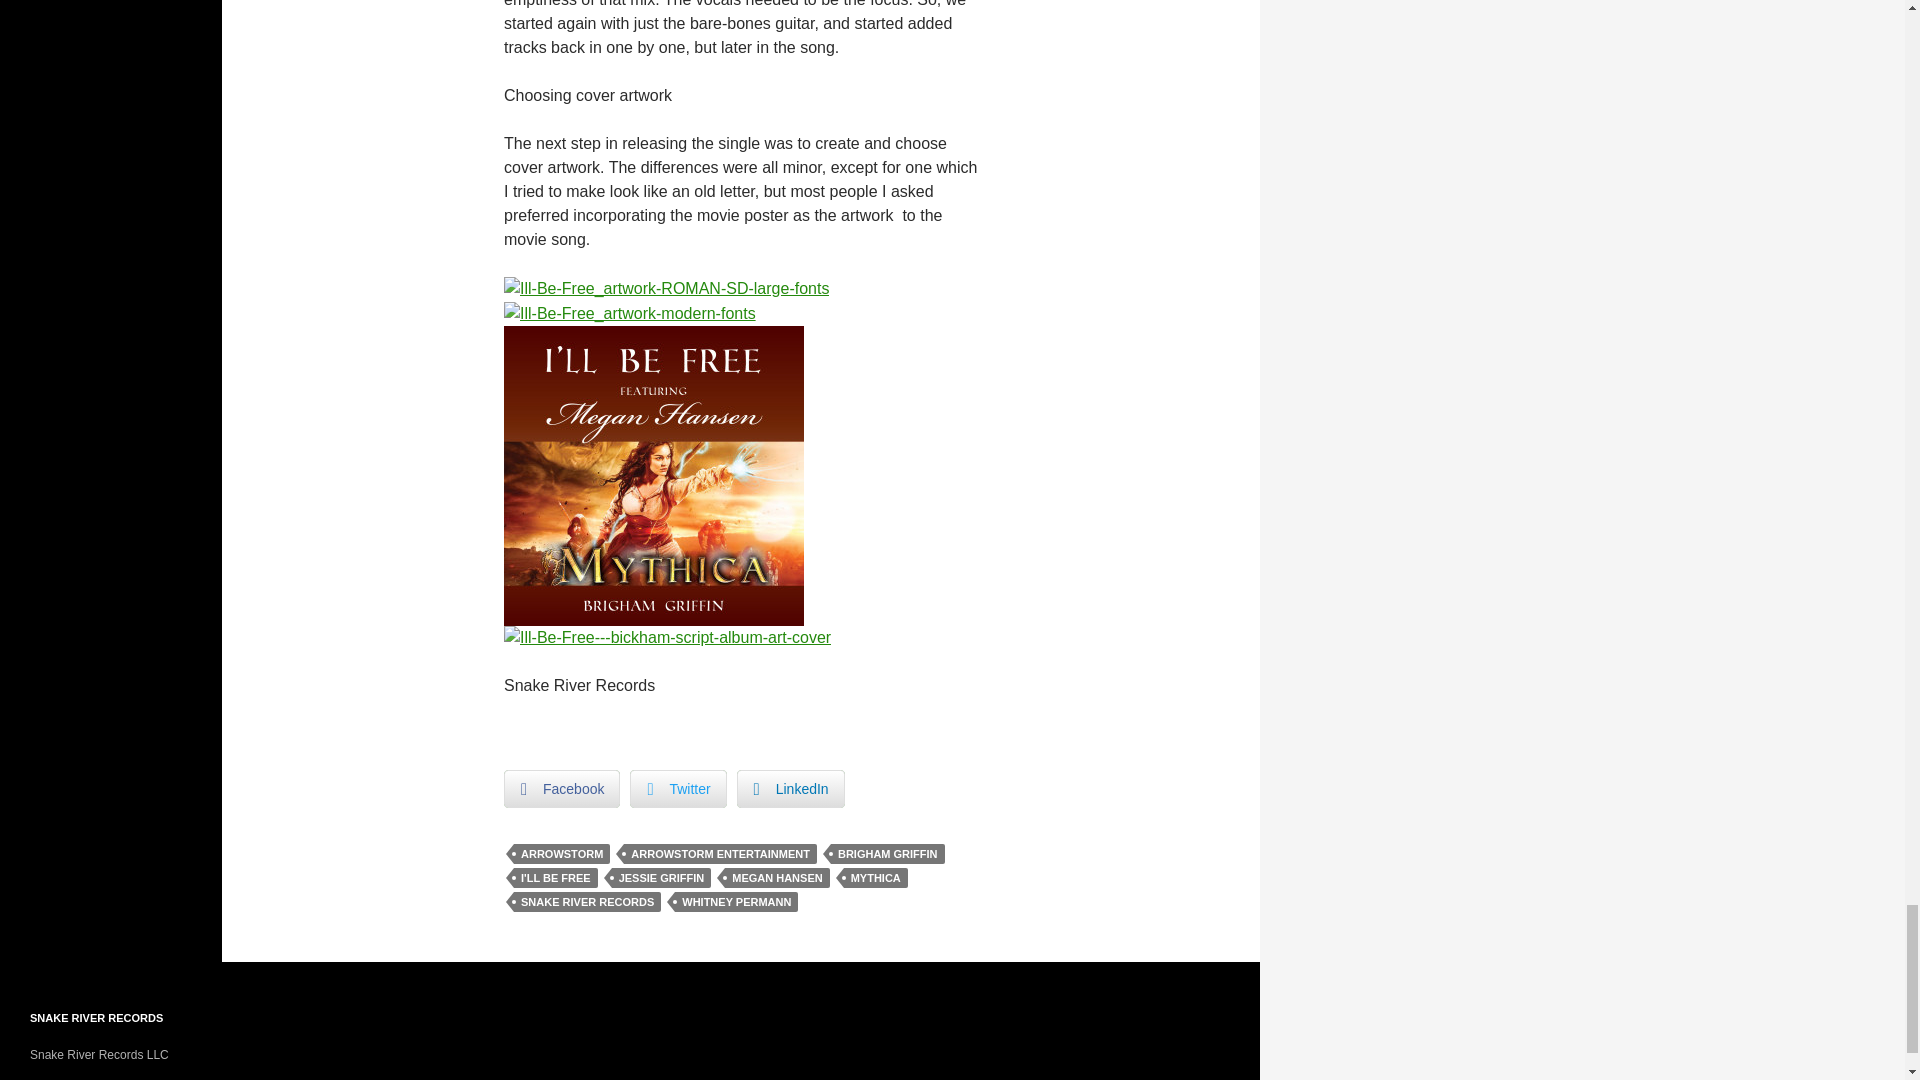  What do you see at coordinates (677, 788) in the screenshot?
I see `Twitter` at bounding box center [677, 788].